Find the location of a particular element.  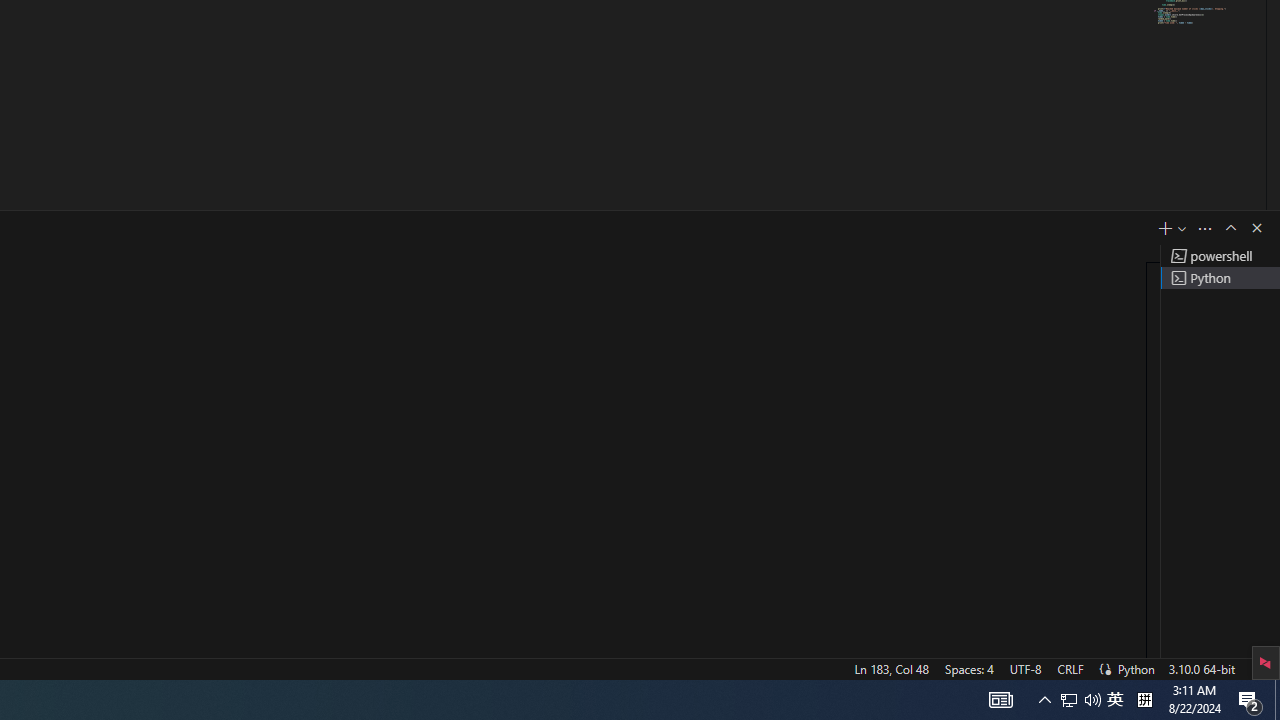

Ln 183, Col 48 is located at coordinates (891, 668).